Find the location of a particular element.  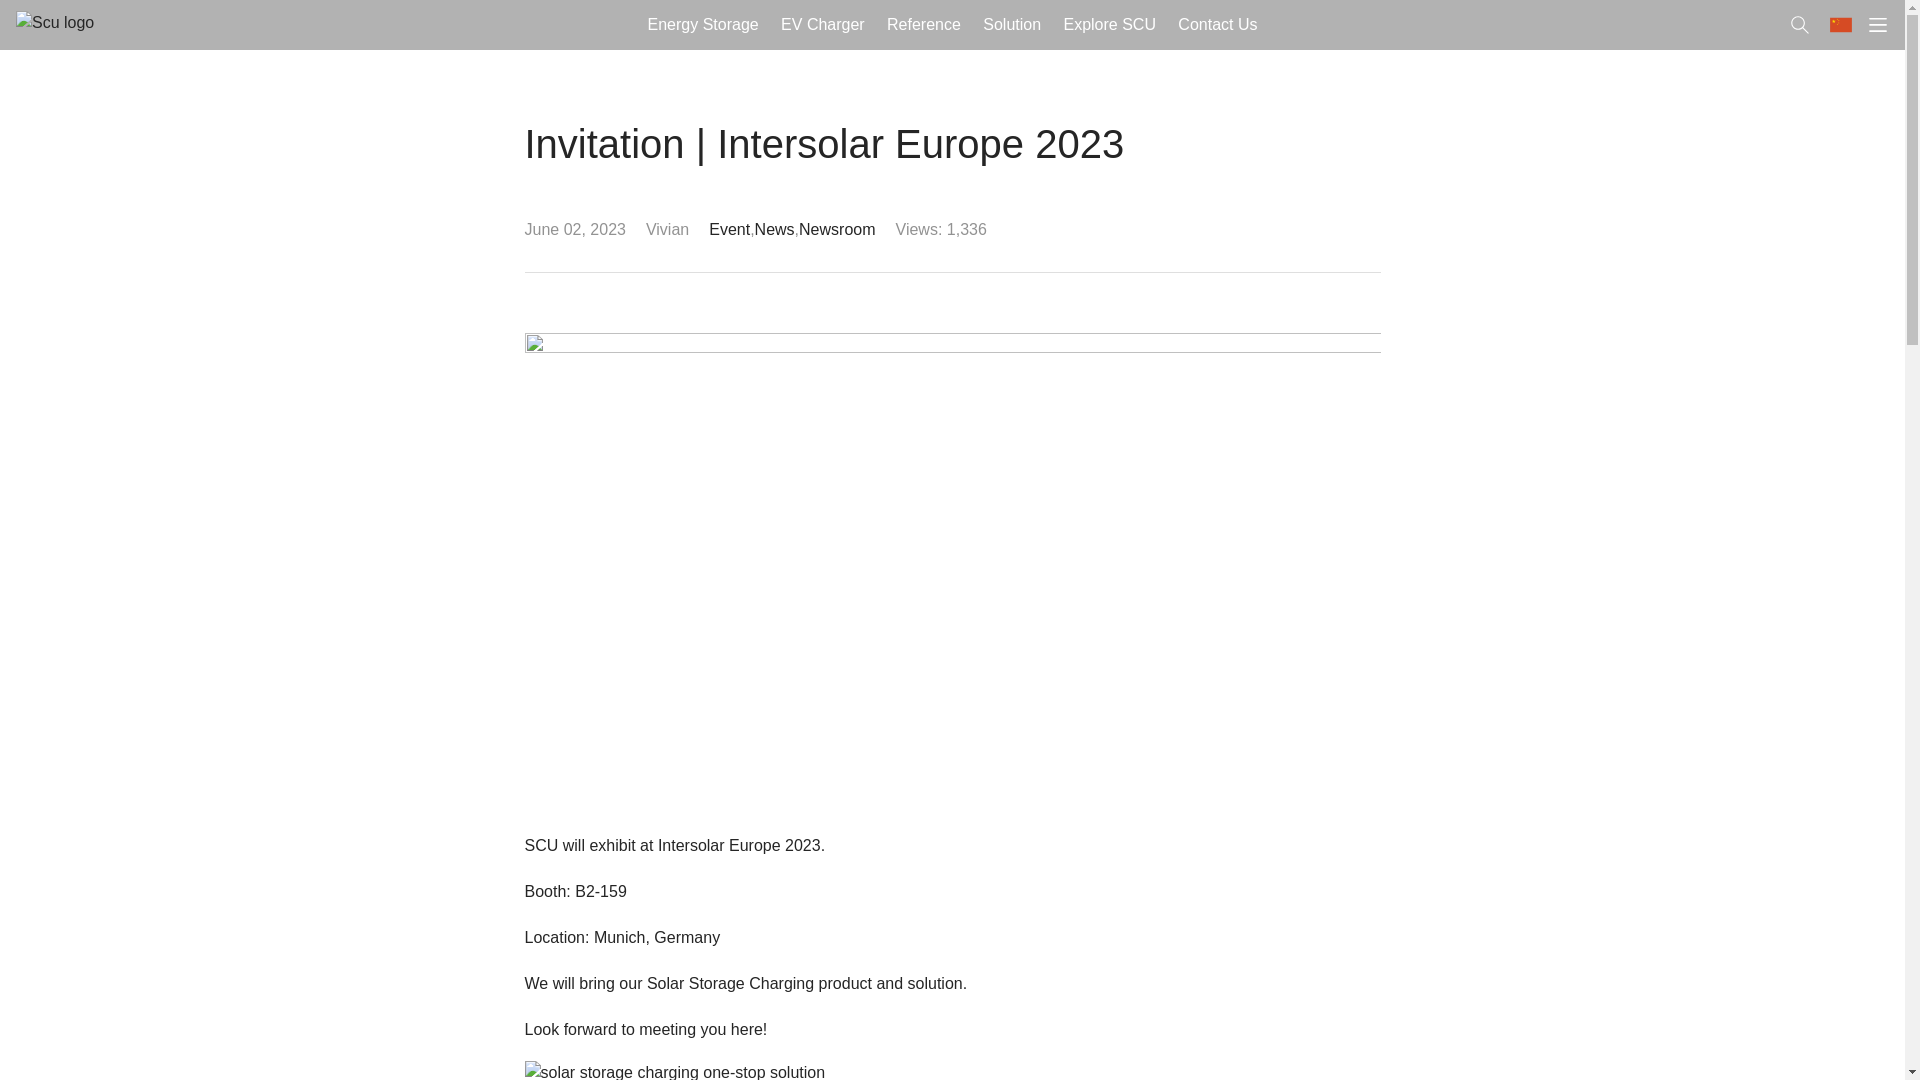

Reference is located at coordinates (923, 24).